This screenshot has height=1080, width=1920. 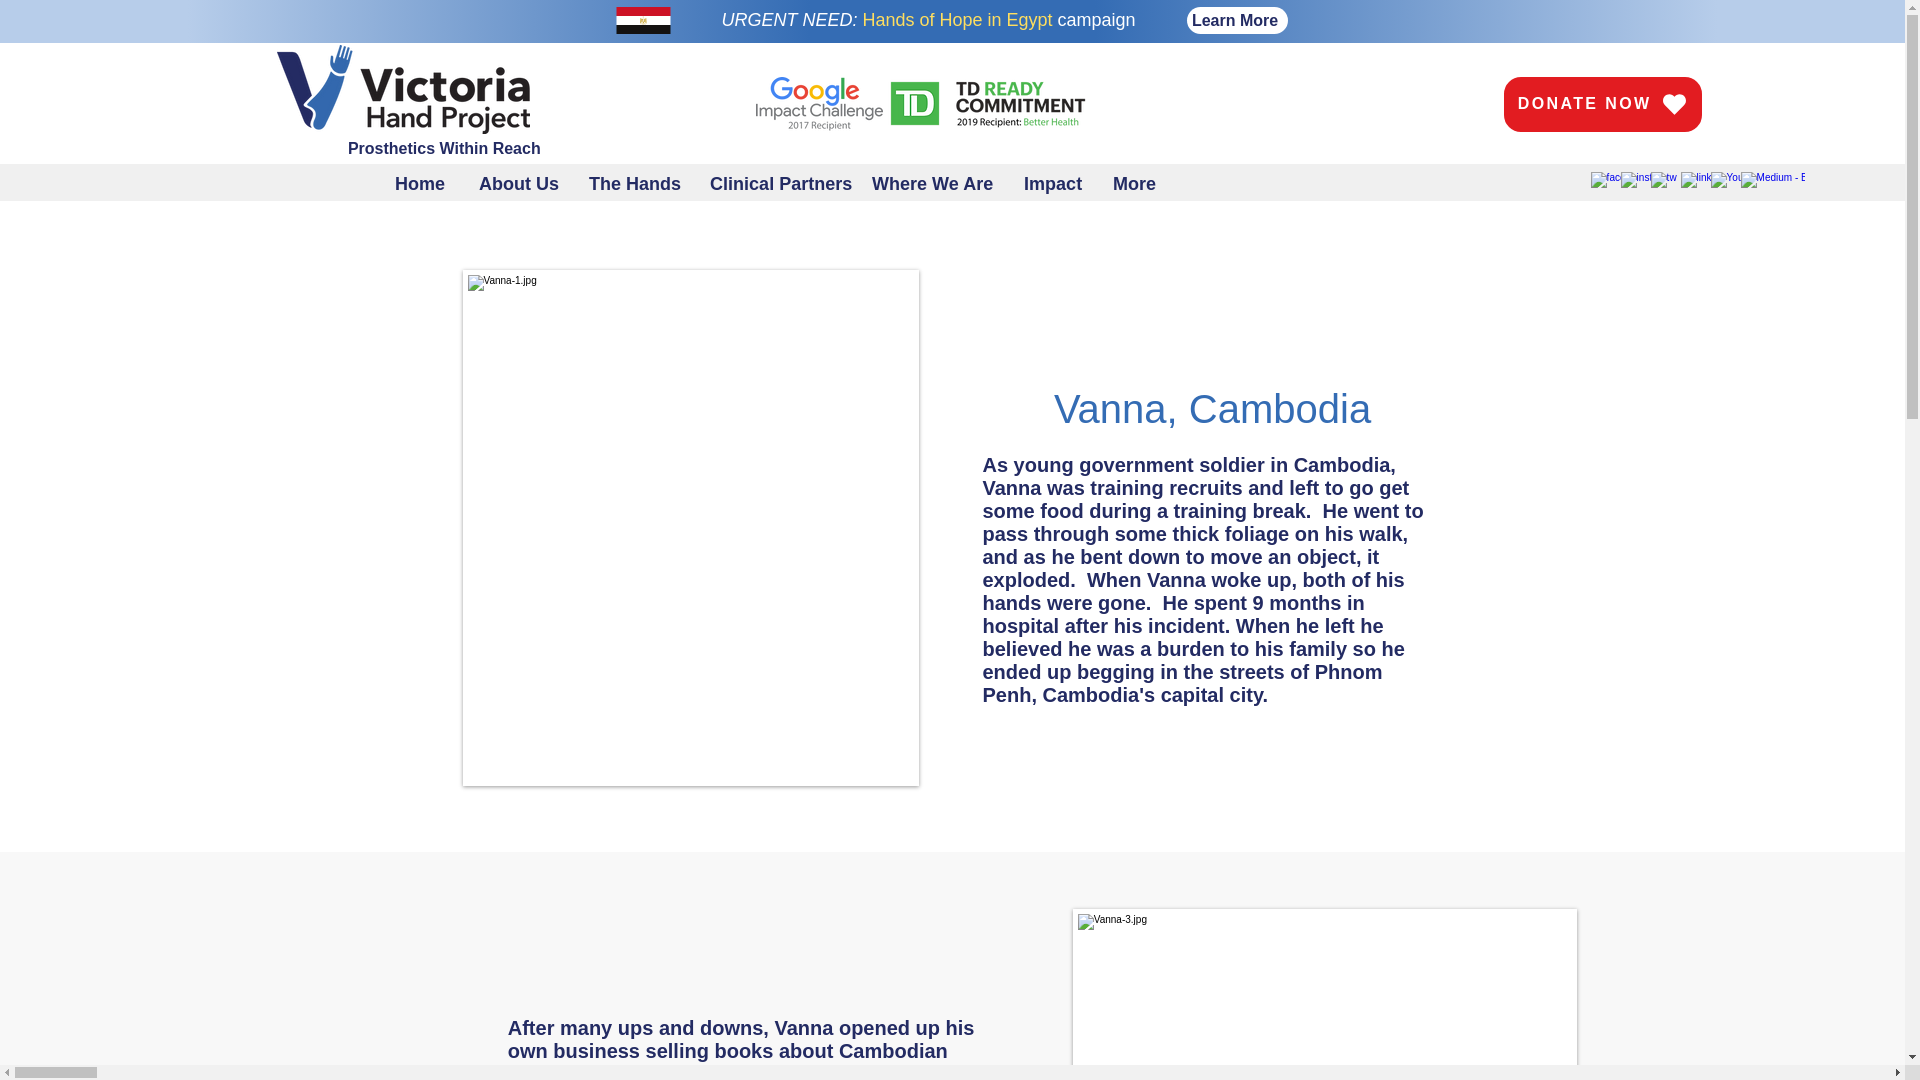 What do you see at coordinates (1602, 104) in the screenshot?
I see `DONATE NOW` at bounding box center [1602, 104].